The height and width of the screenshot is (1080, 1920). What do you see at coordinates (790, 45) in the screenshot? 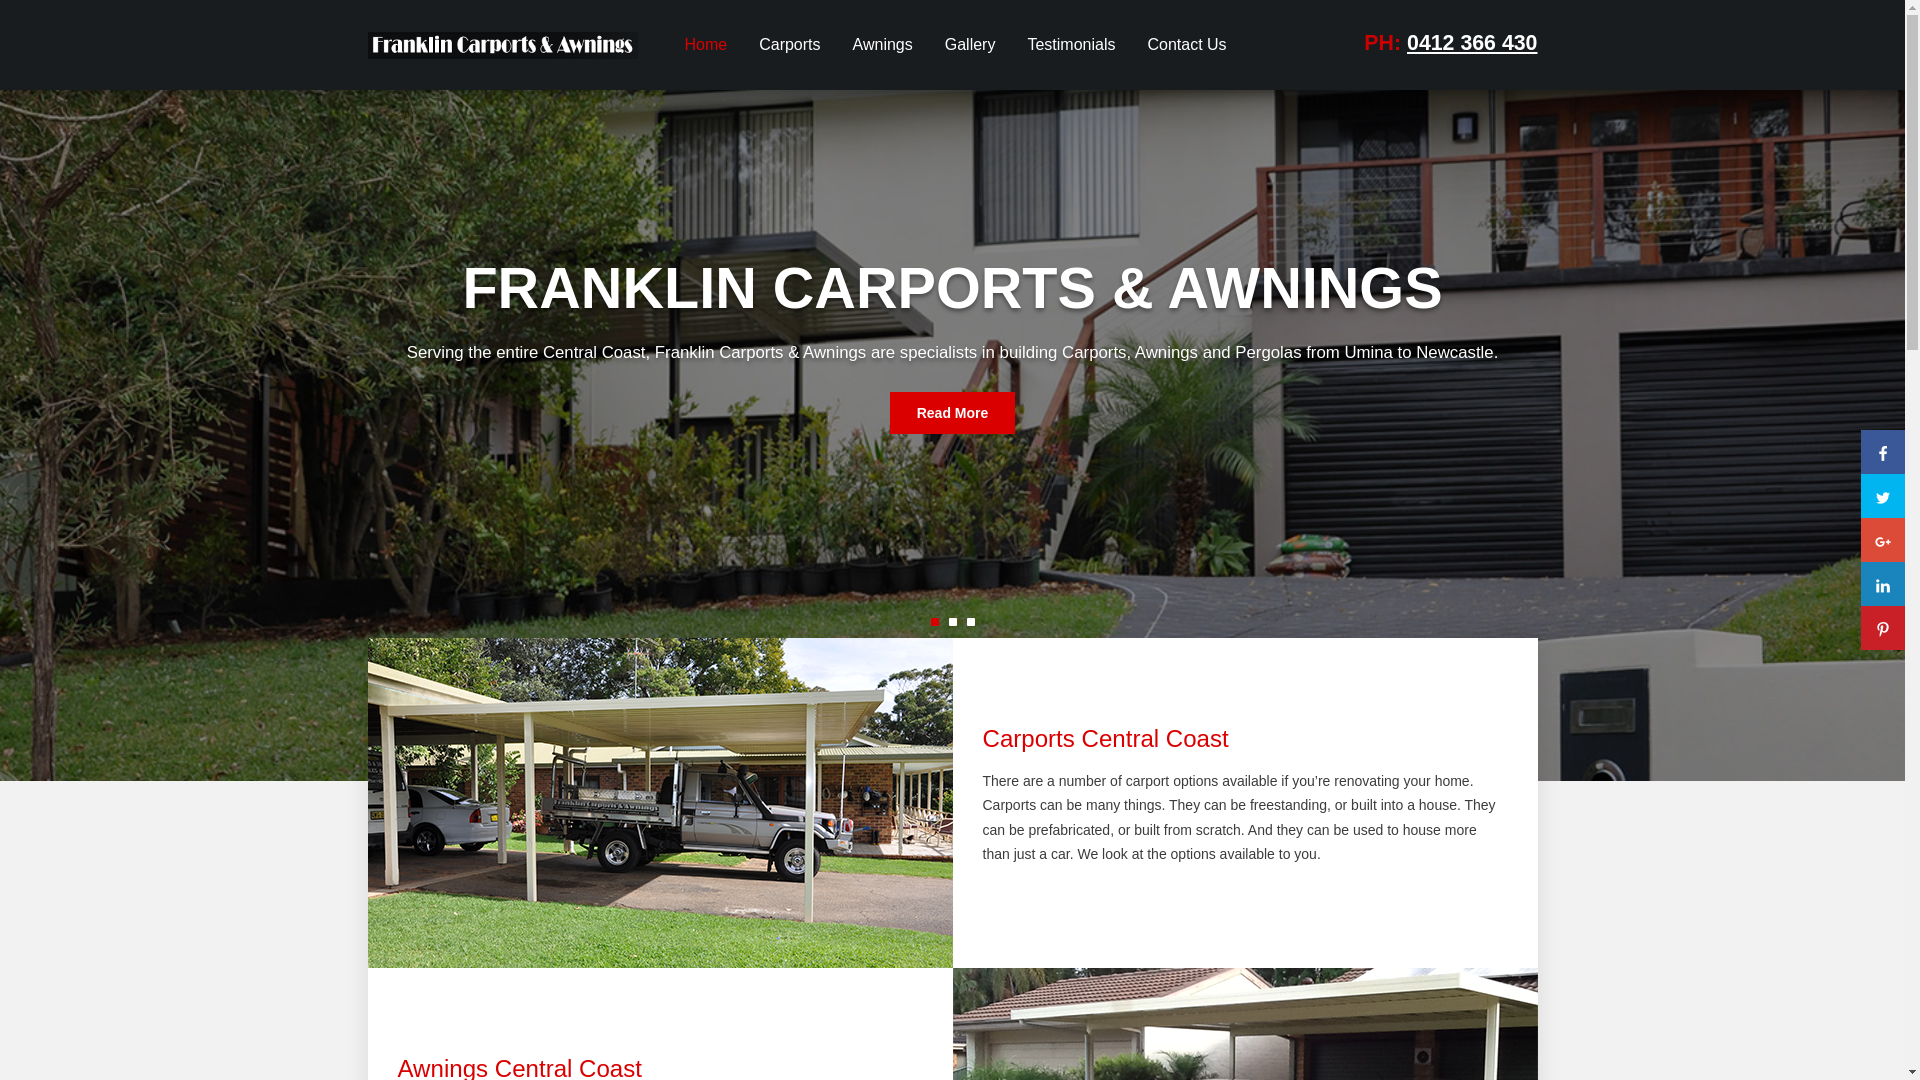
I see `Carports` at bounding box center [790, 45].